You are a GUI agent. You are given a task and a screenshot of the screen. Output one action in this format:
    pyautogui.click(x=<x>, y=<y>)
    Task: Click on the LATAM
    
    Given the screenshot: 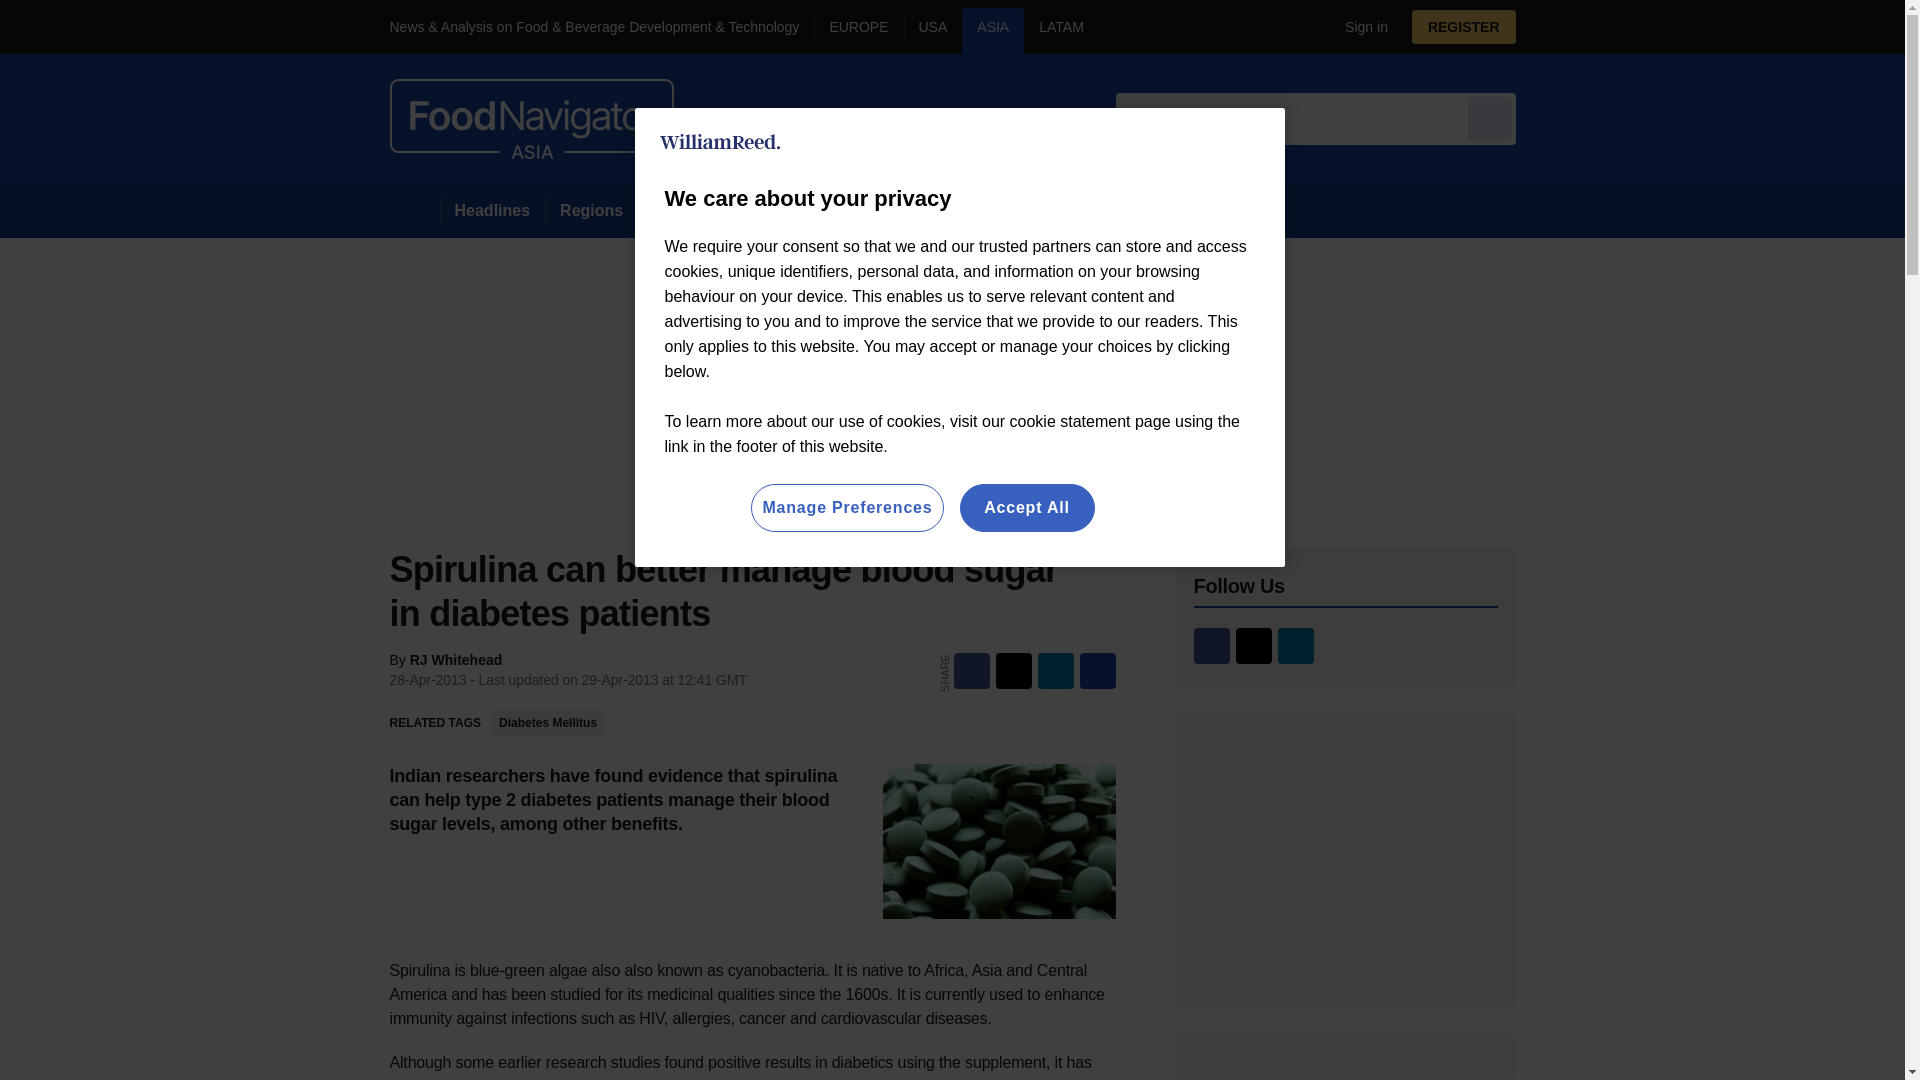 What is the action you would take?
    pyautogui.click(x=1060, y=30)
    